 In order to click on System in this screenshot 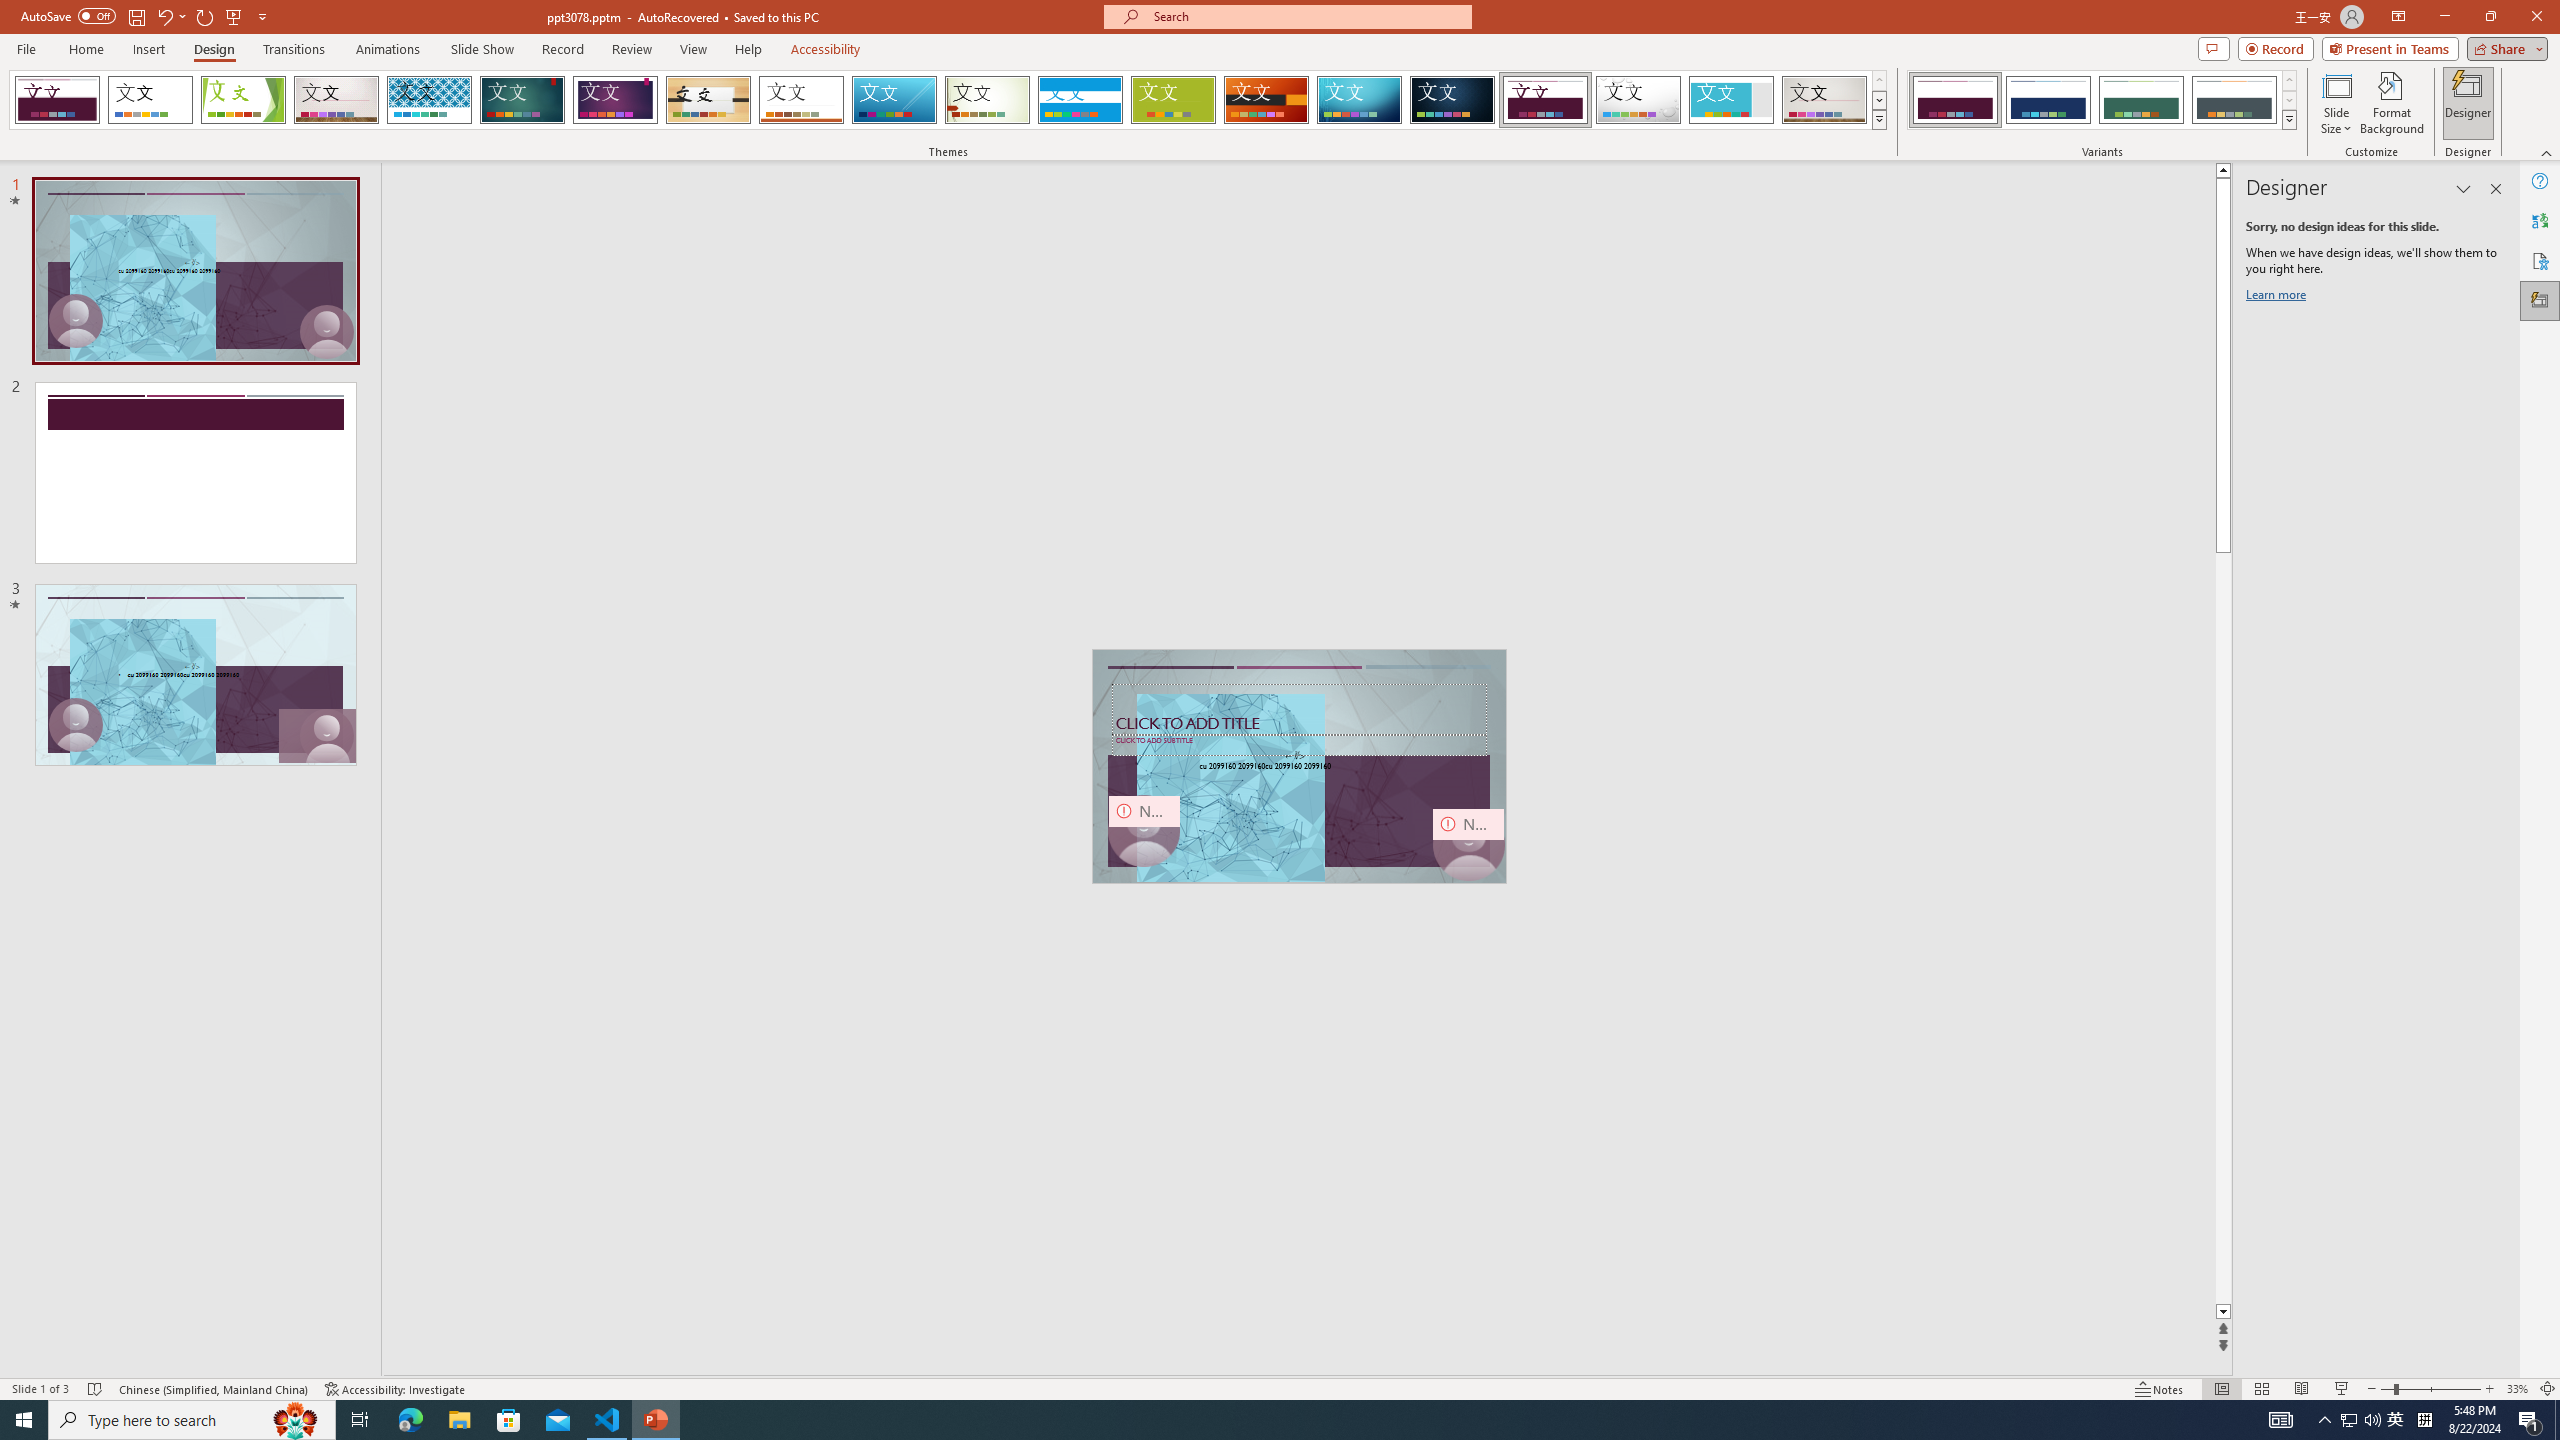, I will do `click(12, 10)`.